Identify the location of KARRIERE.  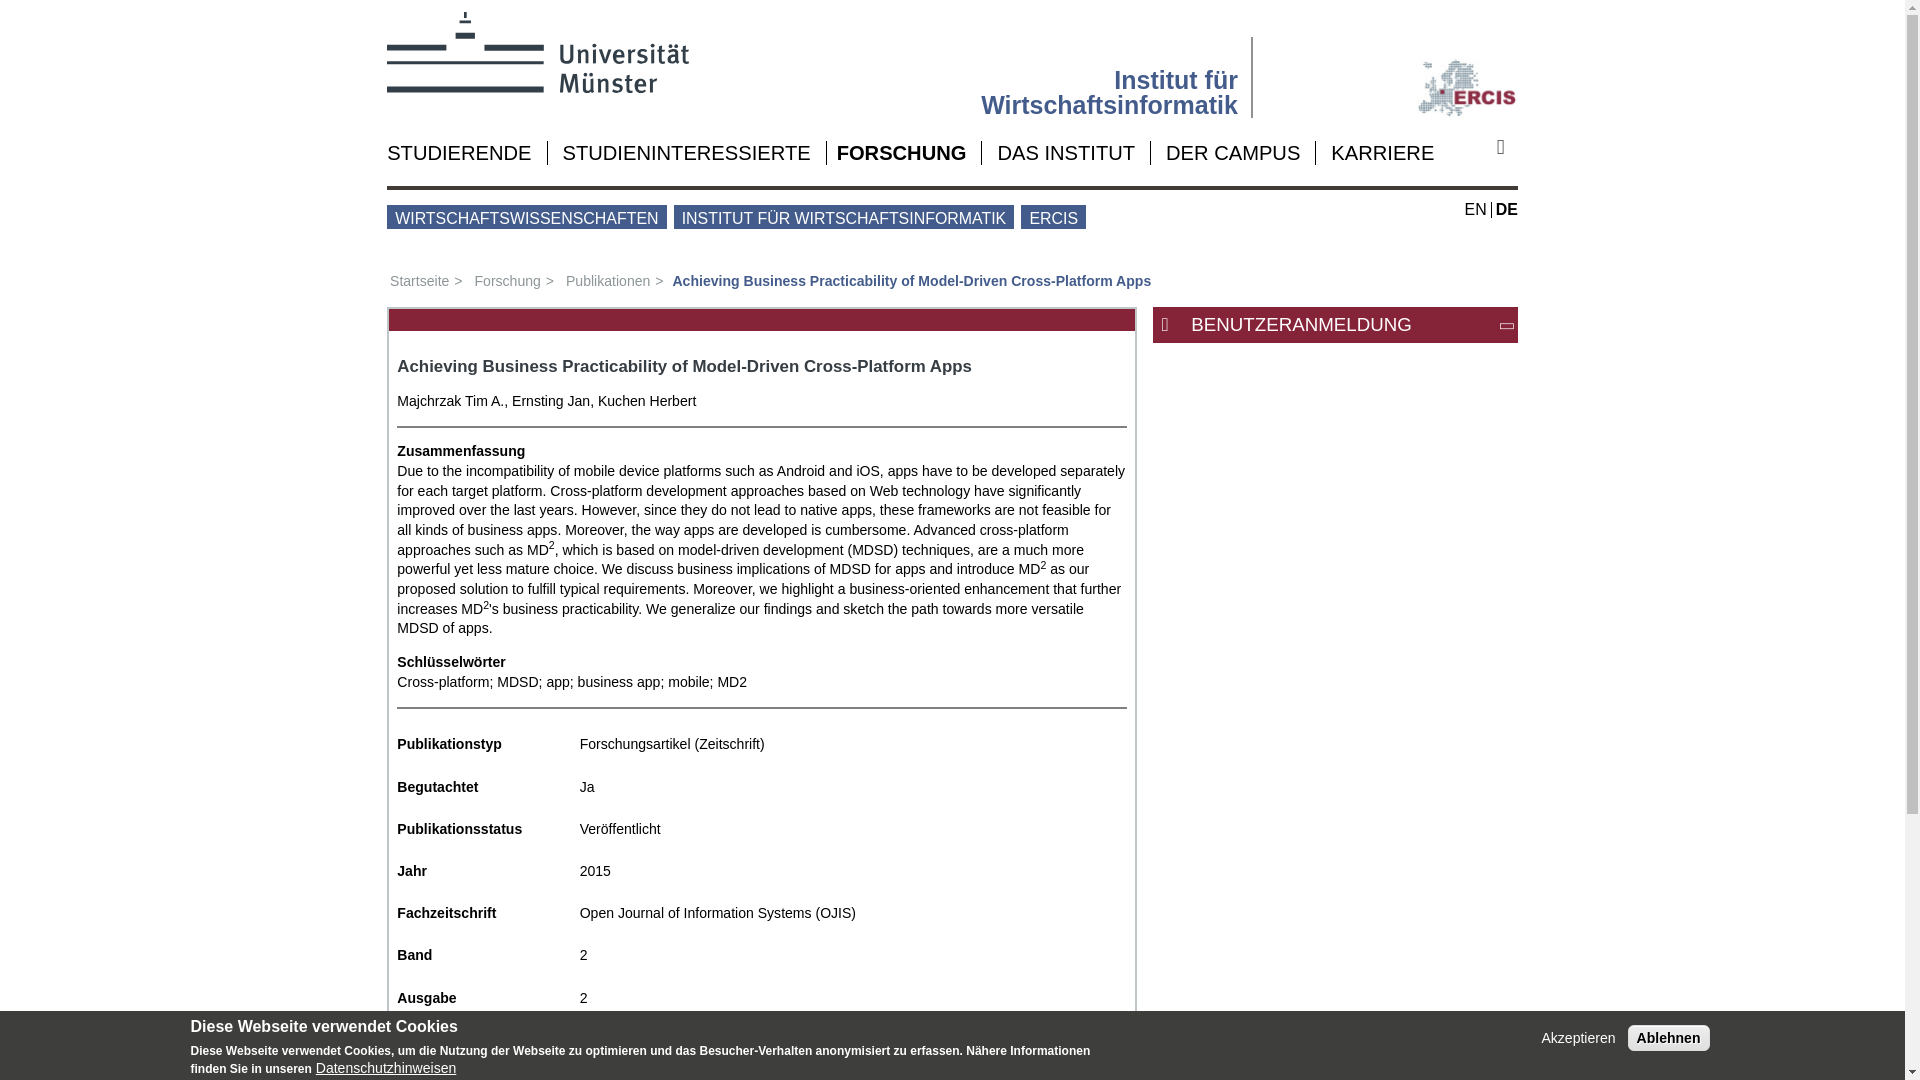
(1382, 152).